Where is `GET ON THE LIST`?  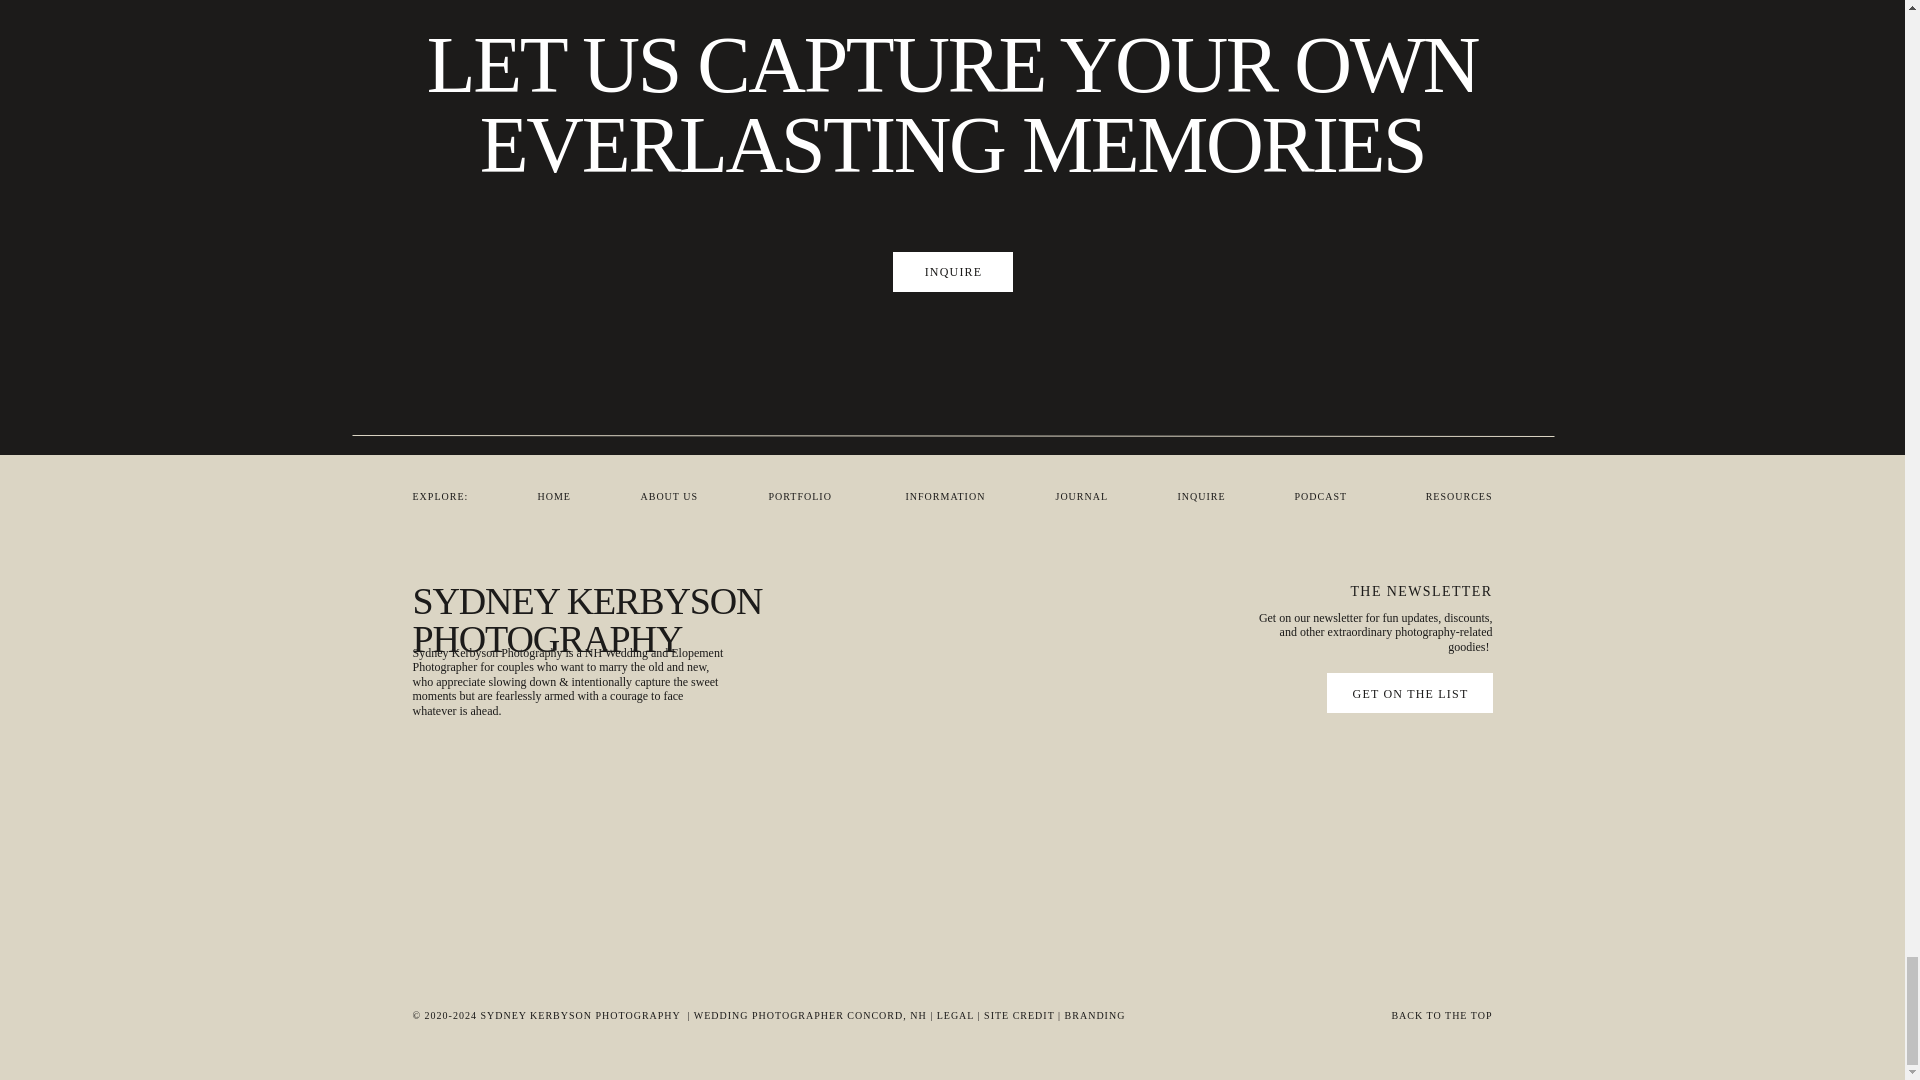
GET ON THE LIST is located at coordinates (1411, 693).